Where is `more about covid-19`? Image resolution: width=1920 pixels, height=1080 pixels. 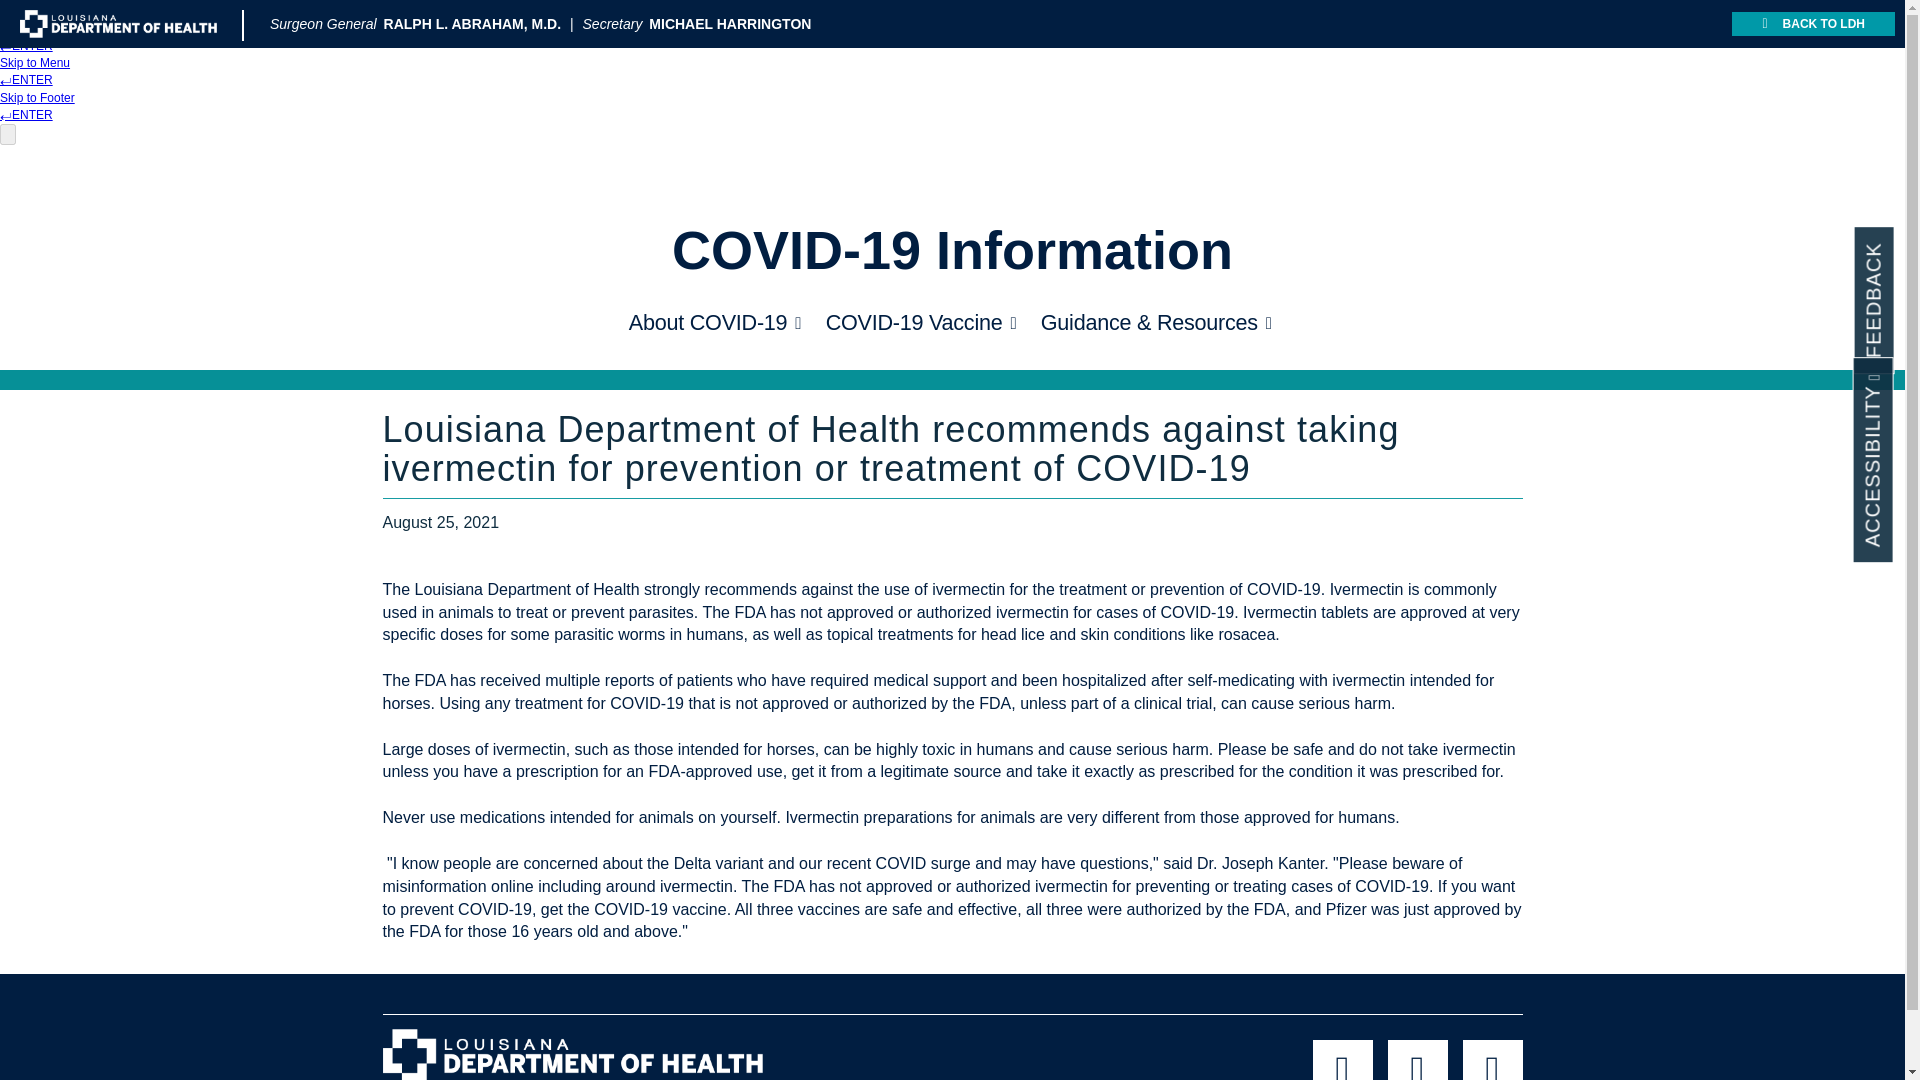
more about covid-19 is located at coordinates (1268, 322).